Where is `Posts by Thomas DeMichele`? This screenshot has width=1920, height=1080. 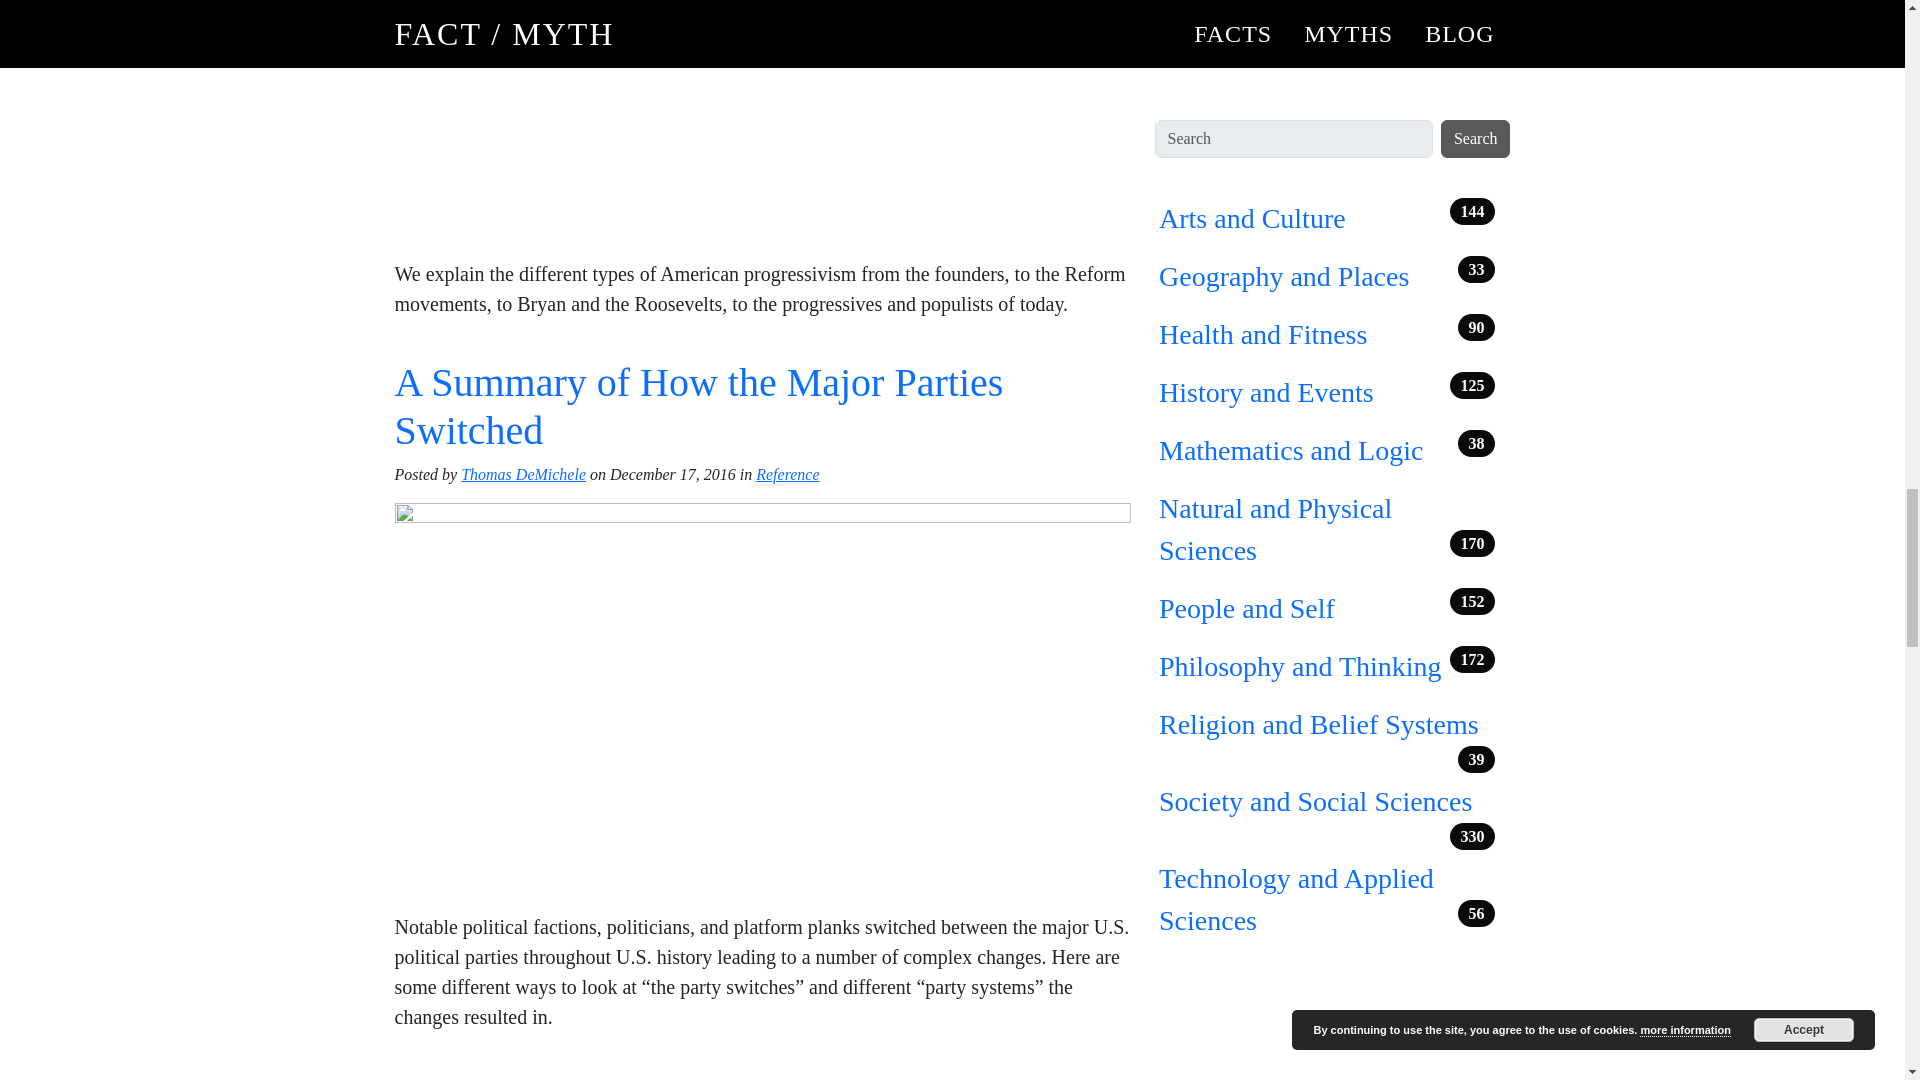
Posts by Thomas DeMichele is located at coordinates (522, 474).